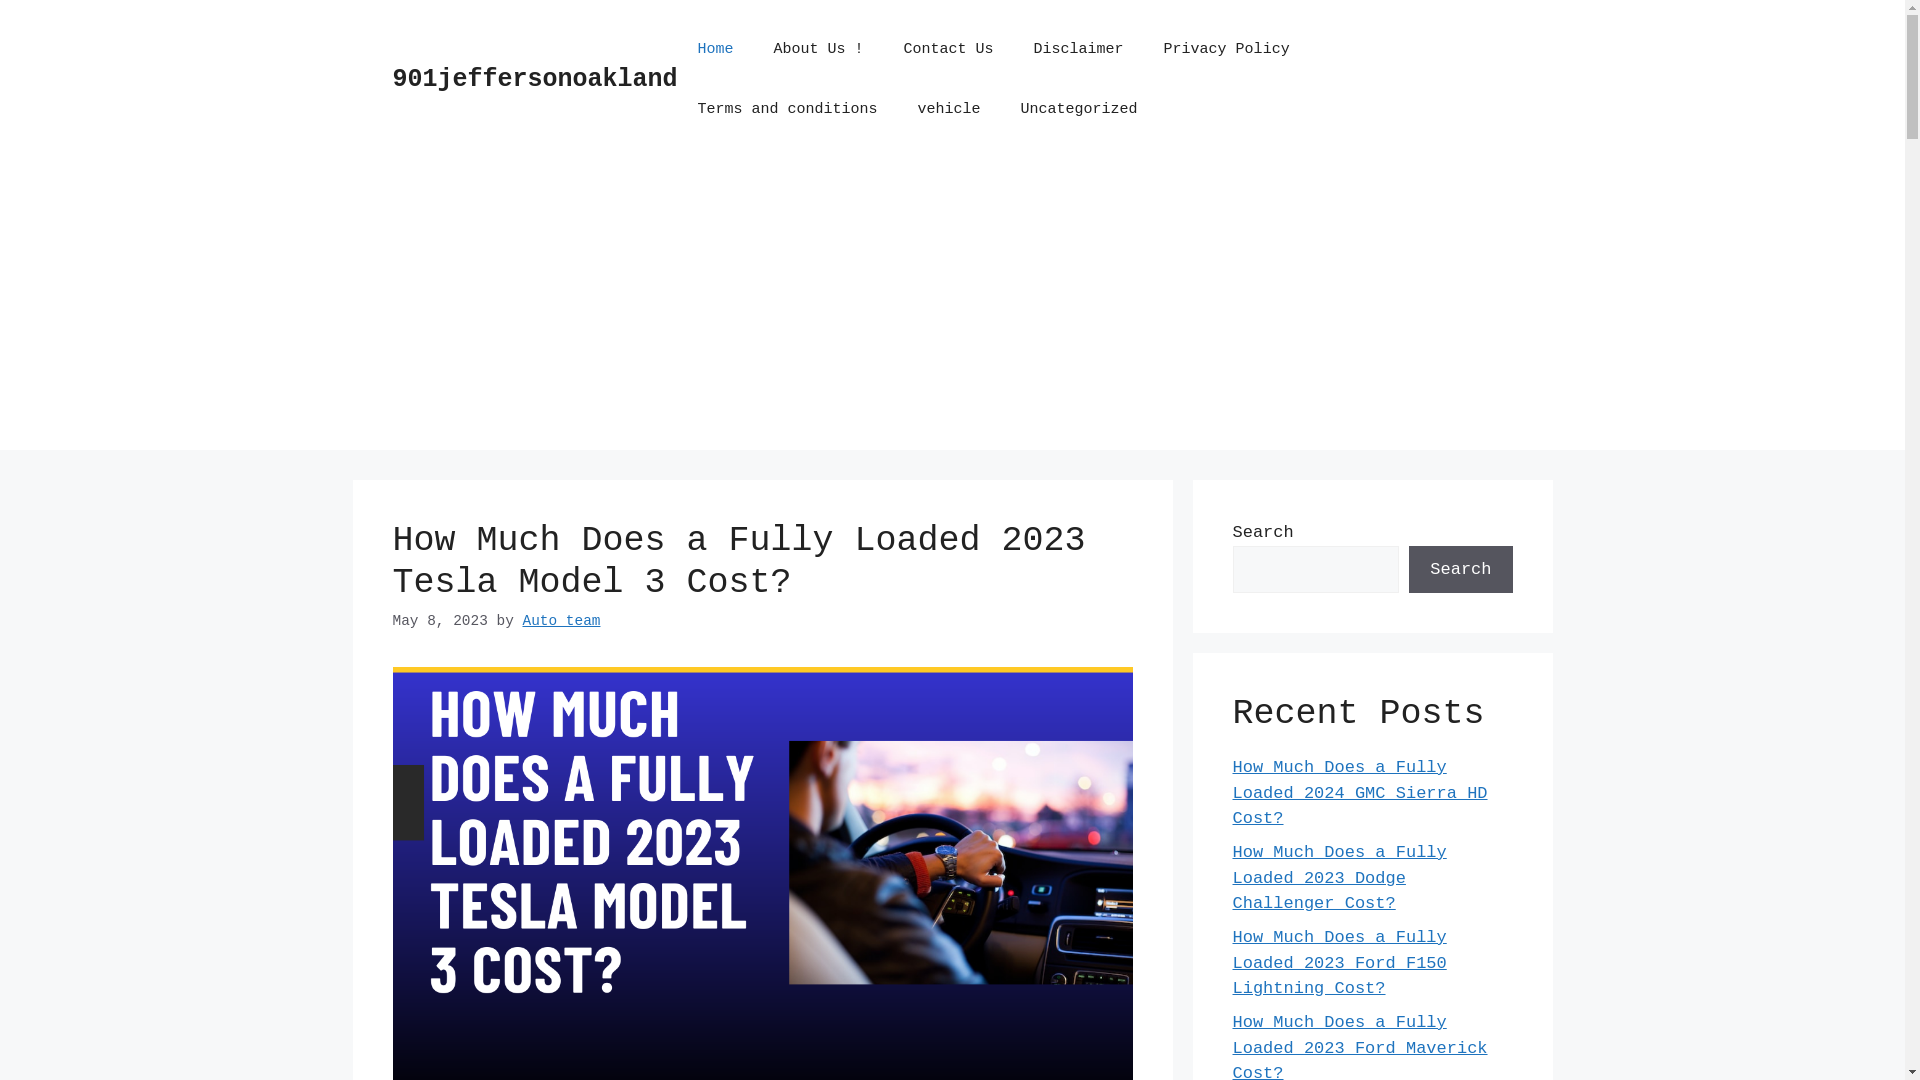 The image size is (1920, 1080). Describe the element at coordinates (952, 310) in the screenshot. I see `Advertisement` at that location.